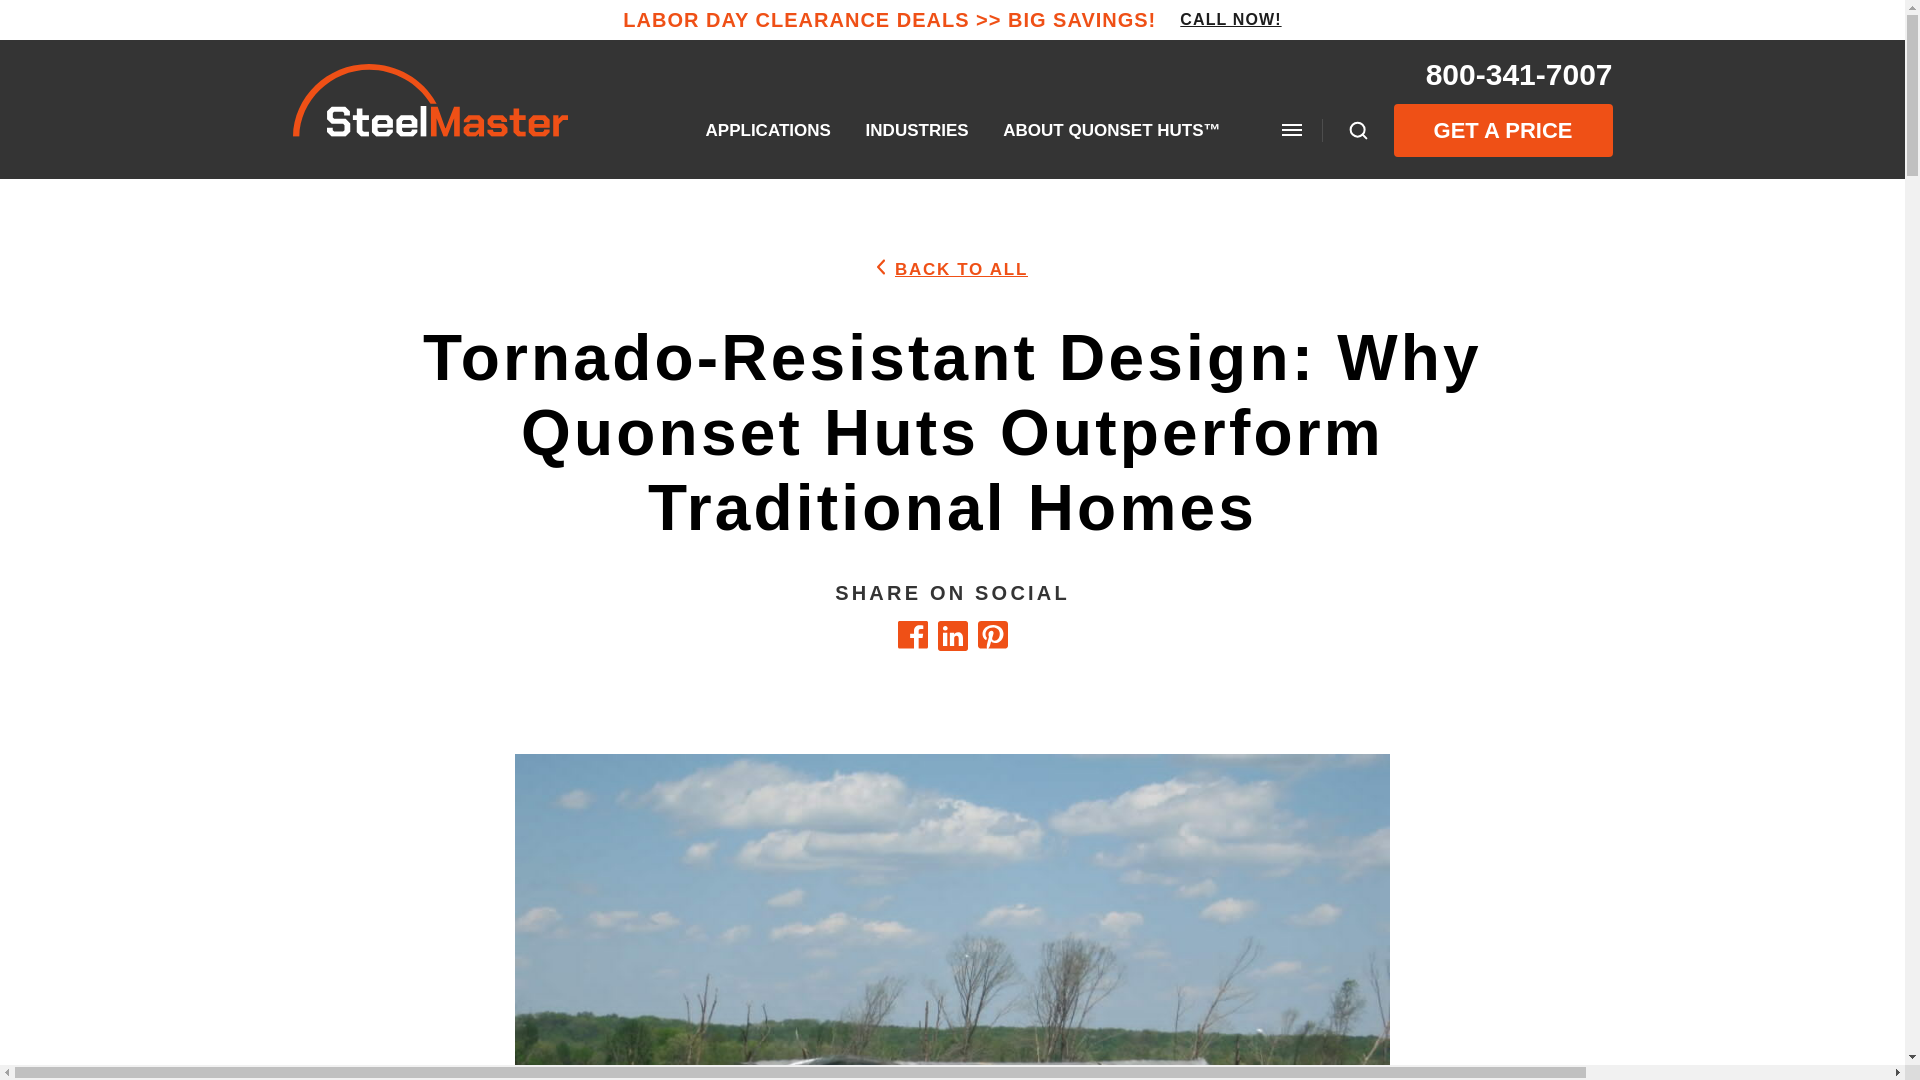  What do you see at coordinates (1230, 20) in the screenshot?
I see `CALL NOW!` at bounding box center [1230, 20].